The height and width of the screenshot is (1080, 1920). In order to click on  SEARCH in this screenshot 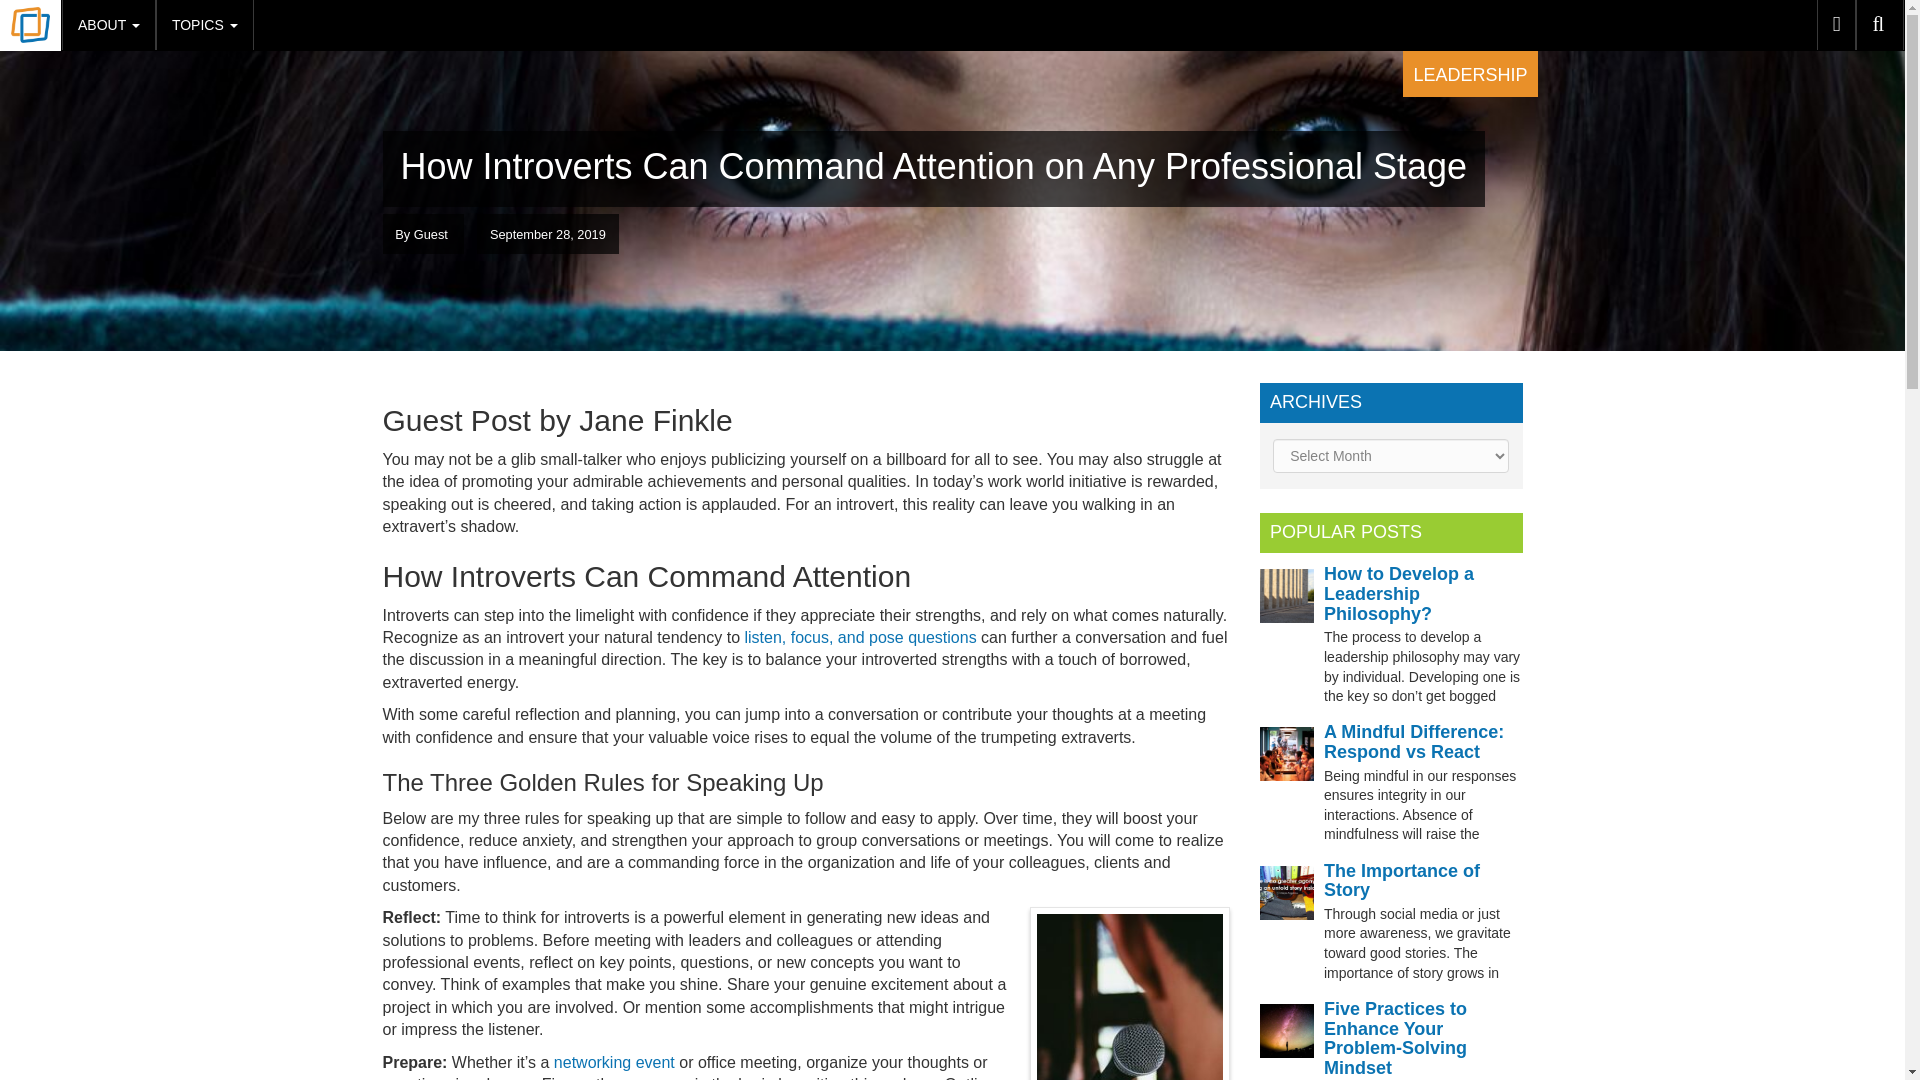, I will do `click(1880, 24)`.